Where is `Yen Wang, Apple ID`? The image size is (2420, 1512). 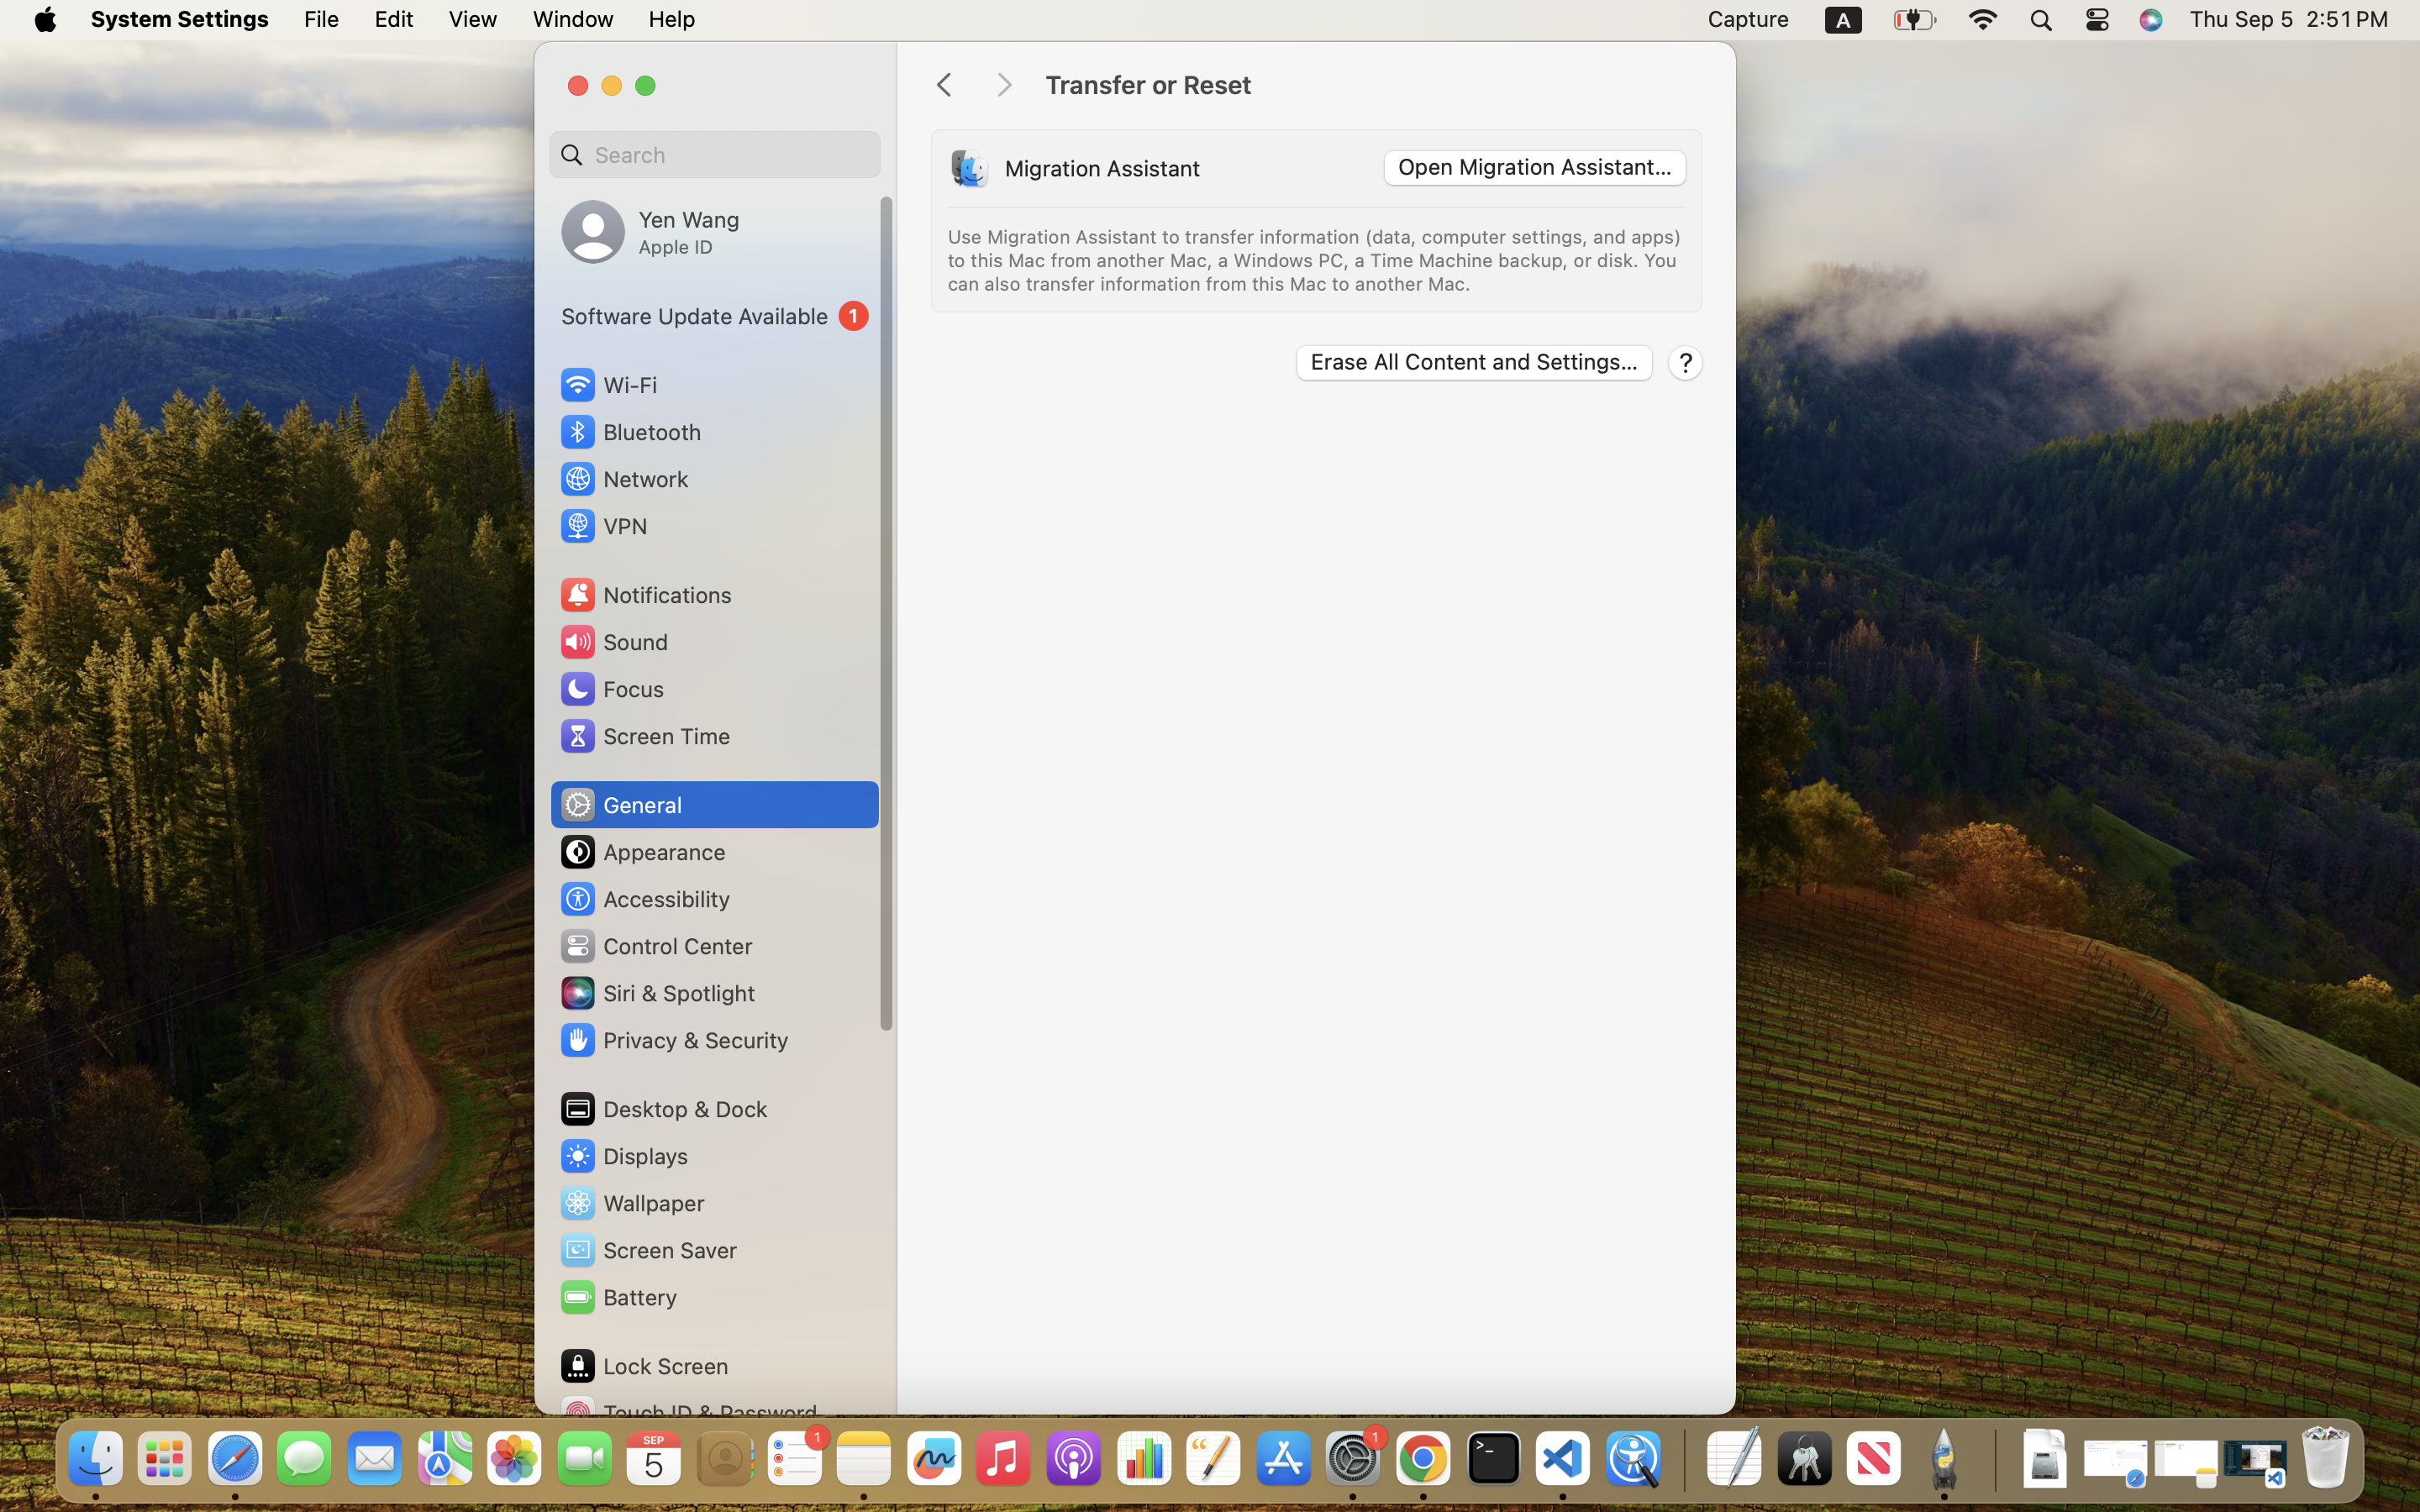
Yen Wang, Apple ID is located at coordinates (650, 232).